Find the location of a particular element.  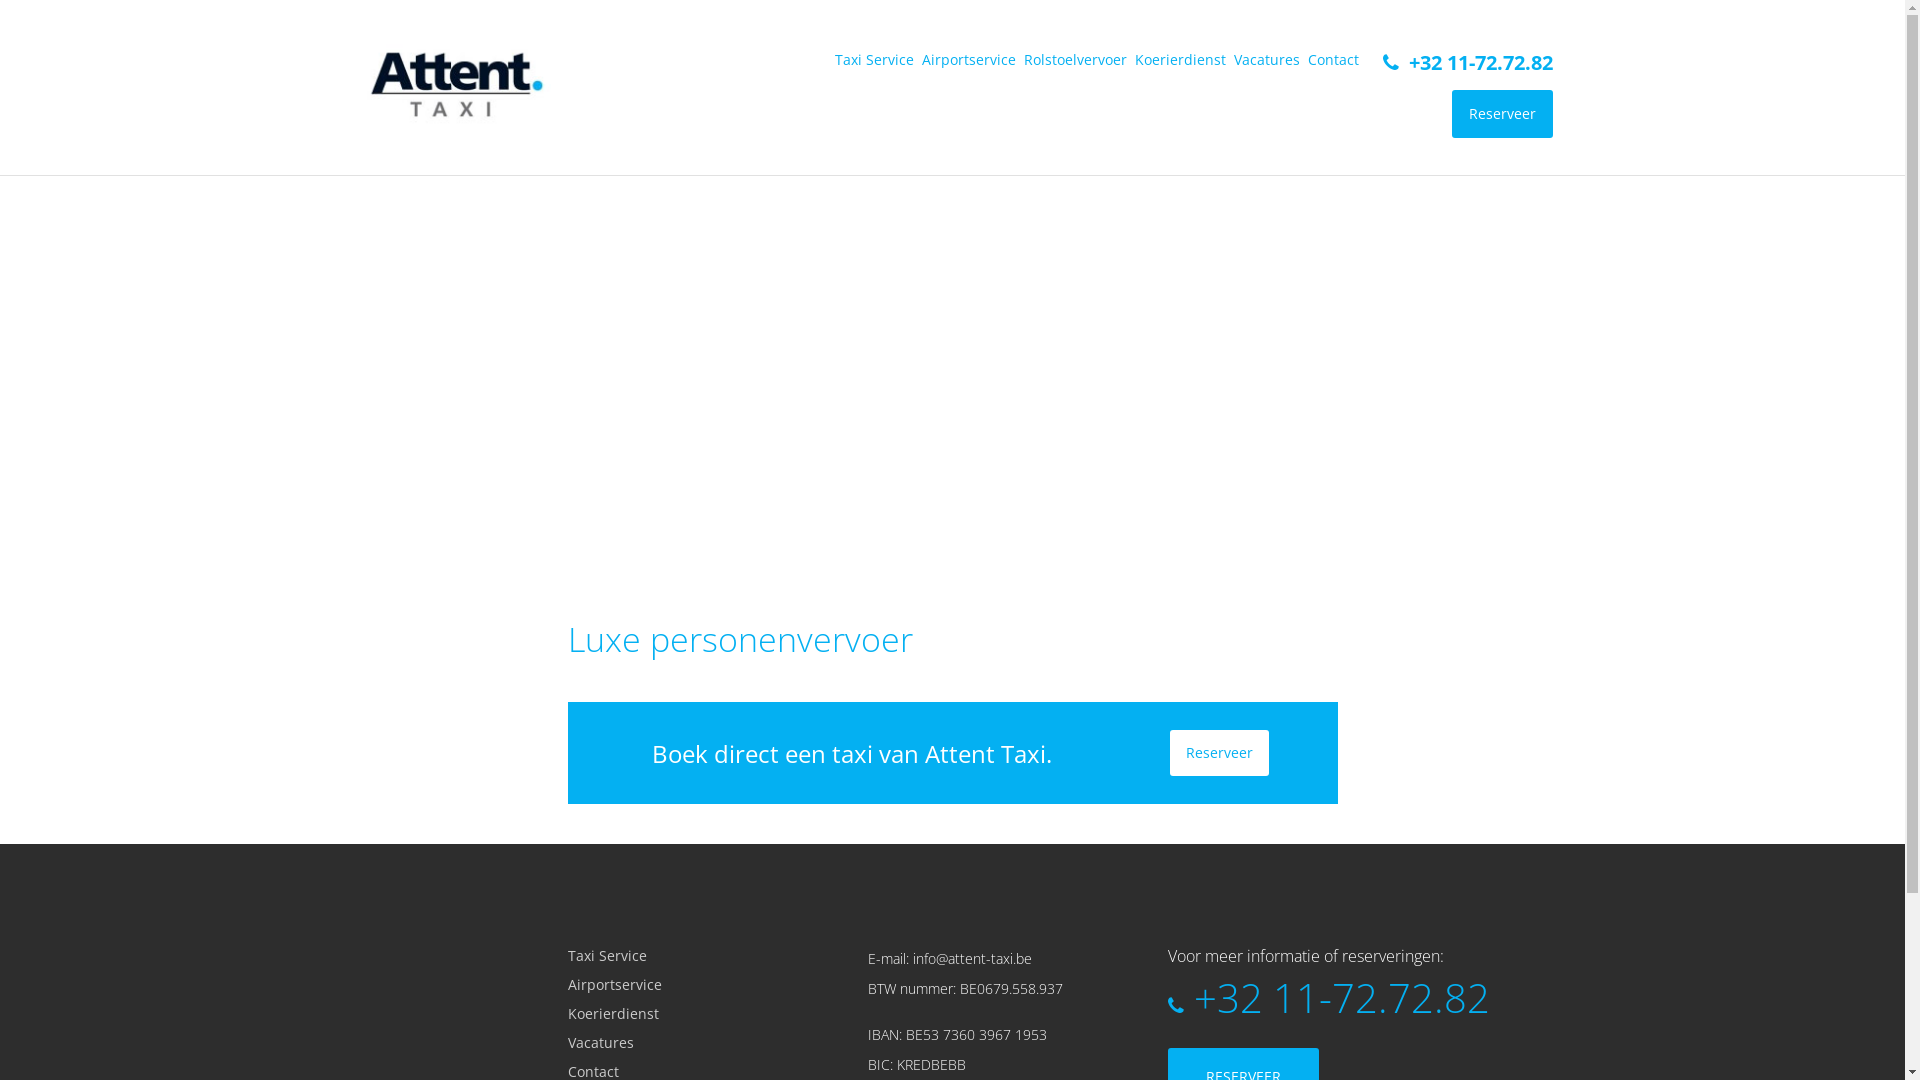

Airportservice is located at coordinates (643, 985).